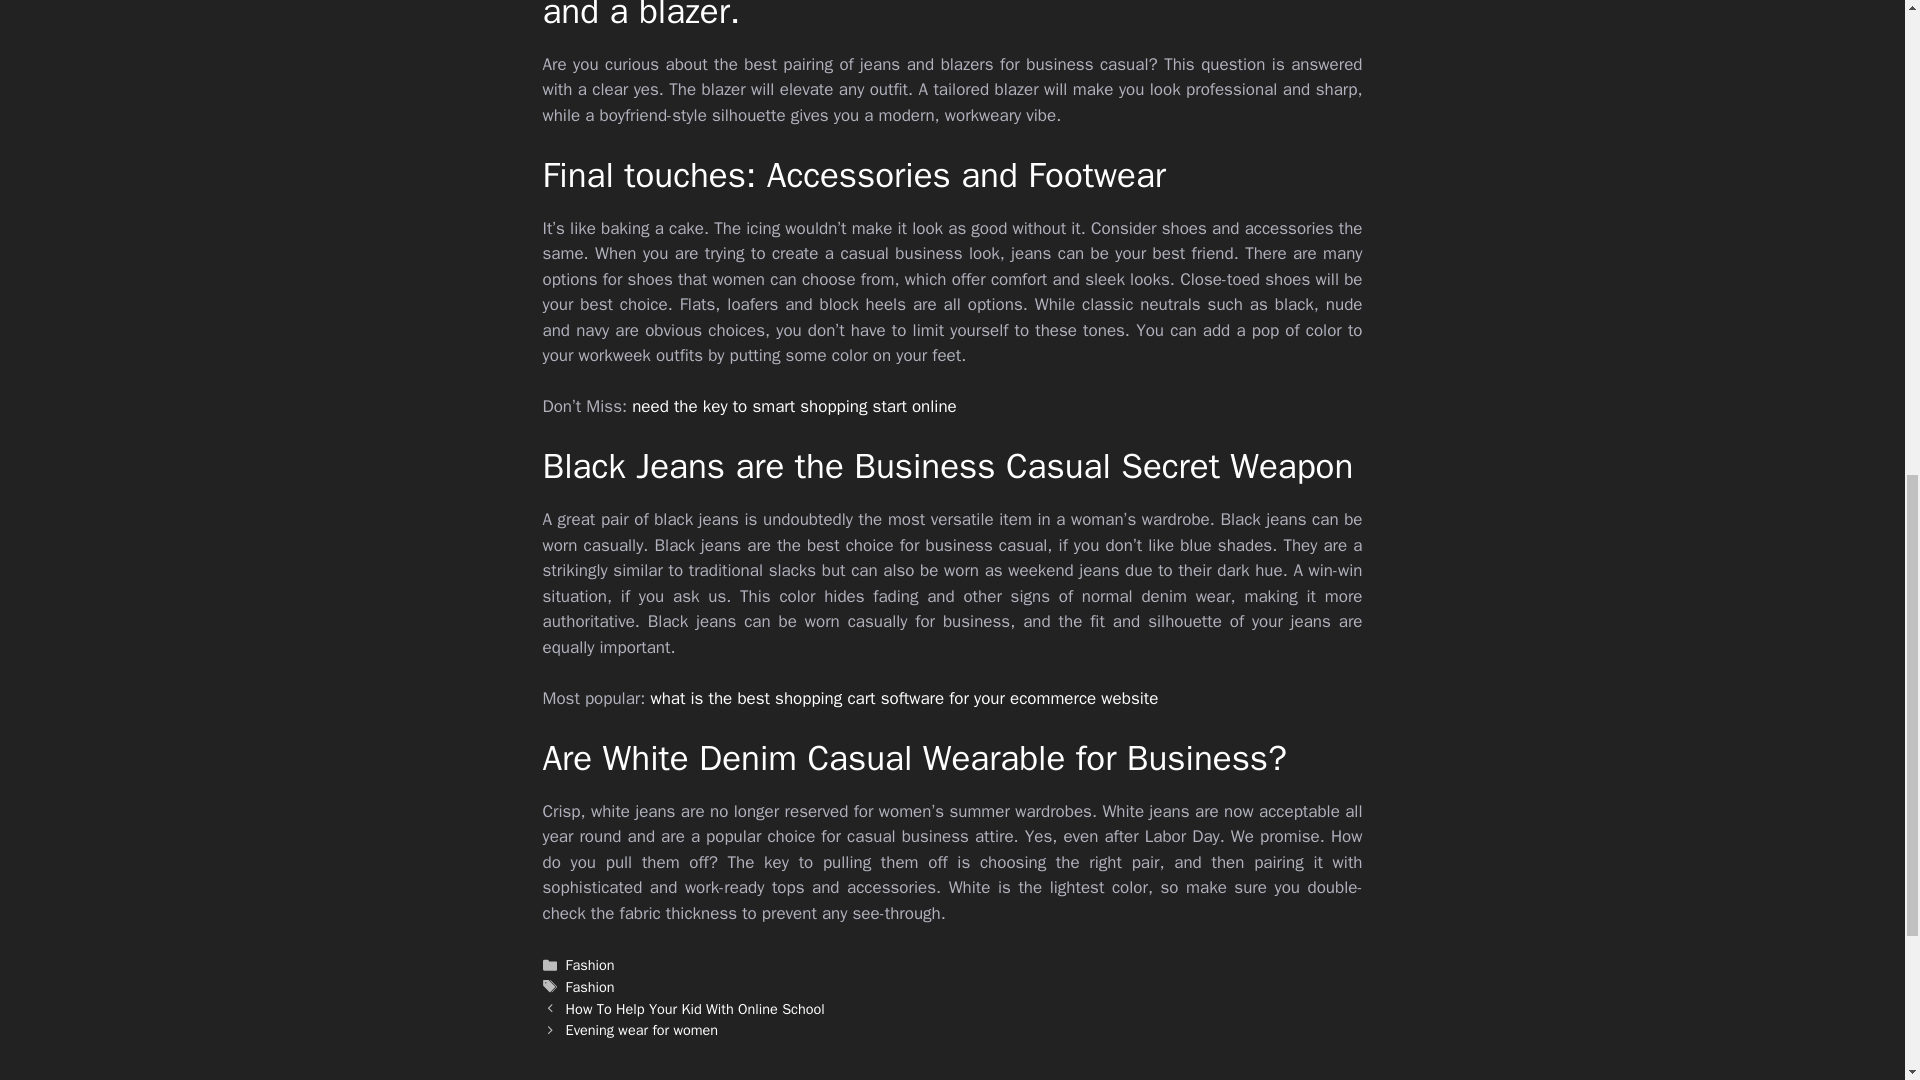 The width and height of the screenshot is (1920, 1080). I want to click on How To Help Your Kid With Online School, so click(696, 1009).